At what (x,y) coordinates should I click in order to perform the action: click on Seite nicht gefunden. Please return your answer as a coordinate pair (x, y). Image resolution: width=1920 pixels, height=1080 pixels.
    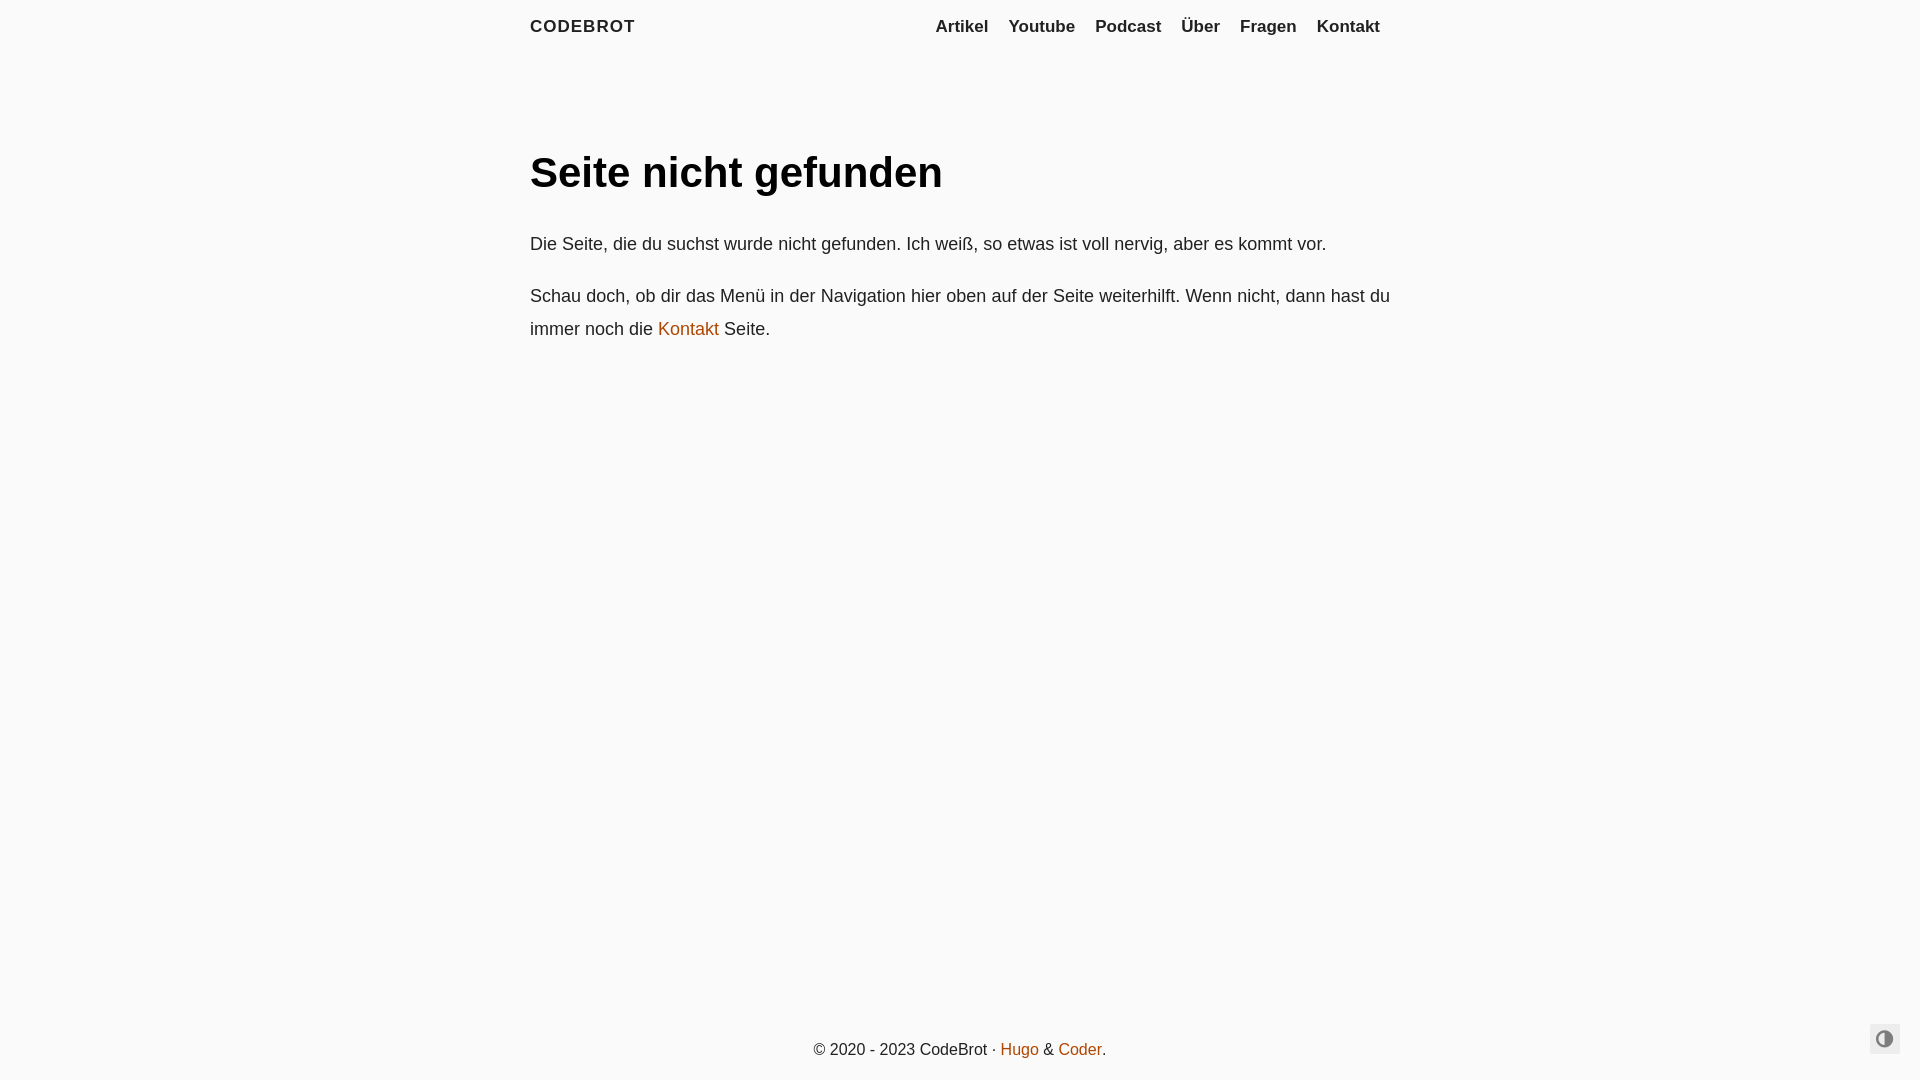
    Looking at the image, I should click on (736, 172).